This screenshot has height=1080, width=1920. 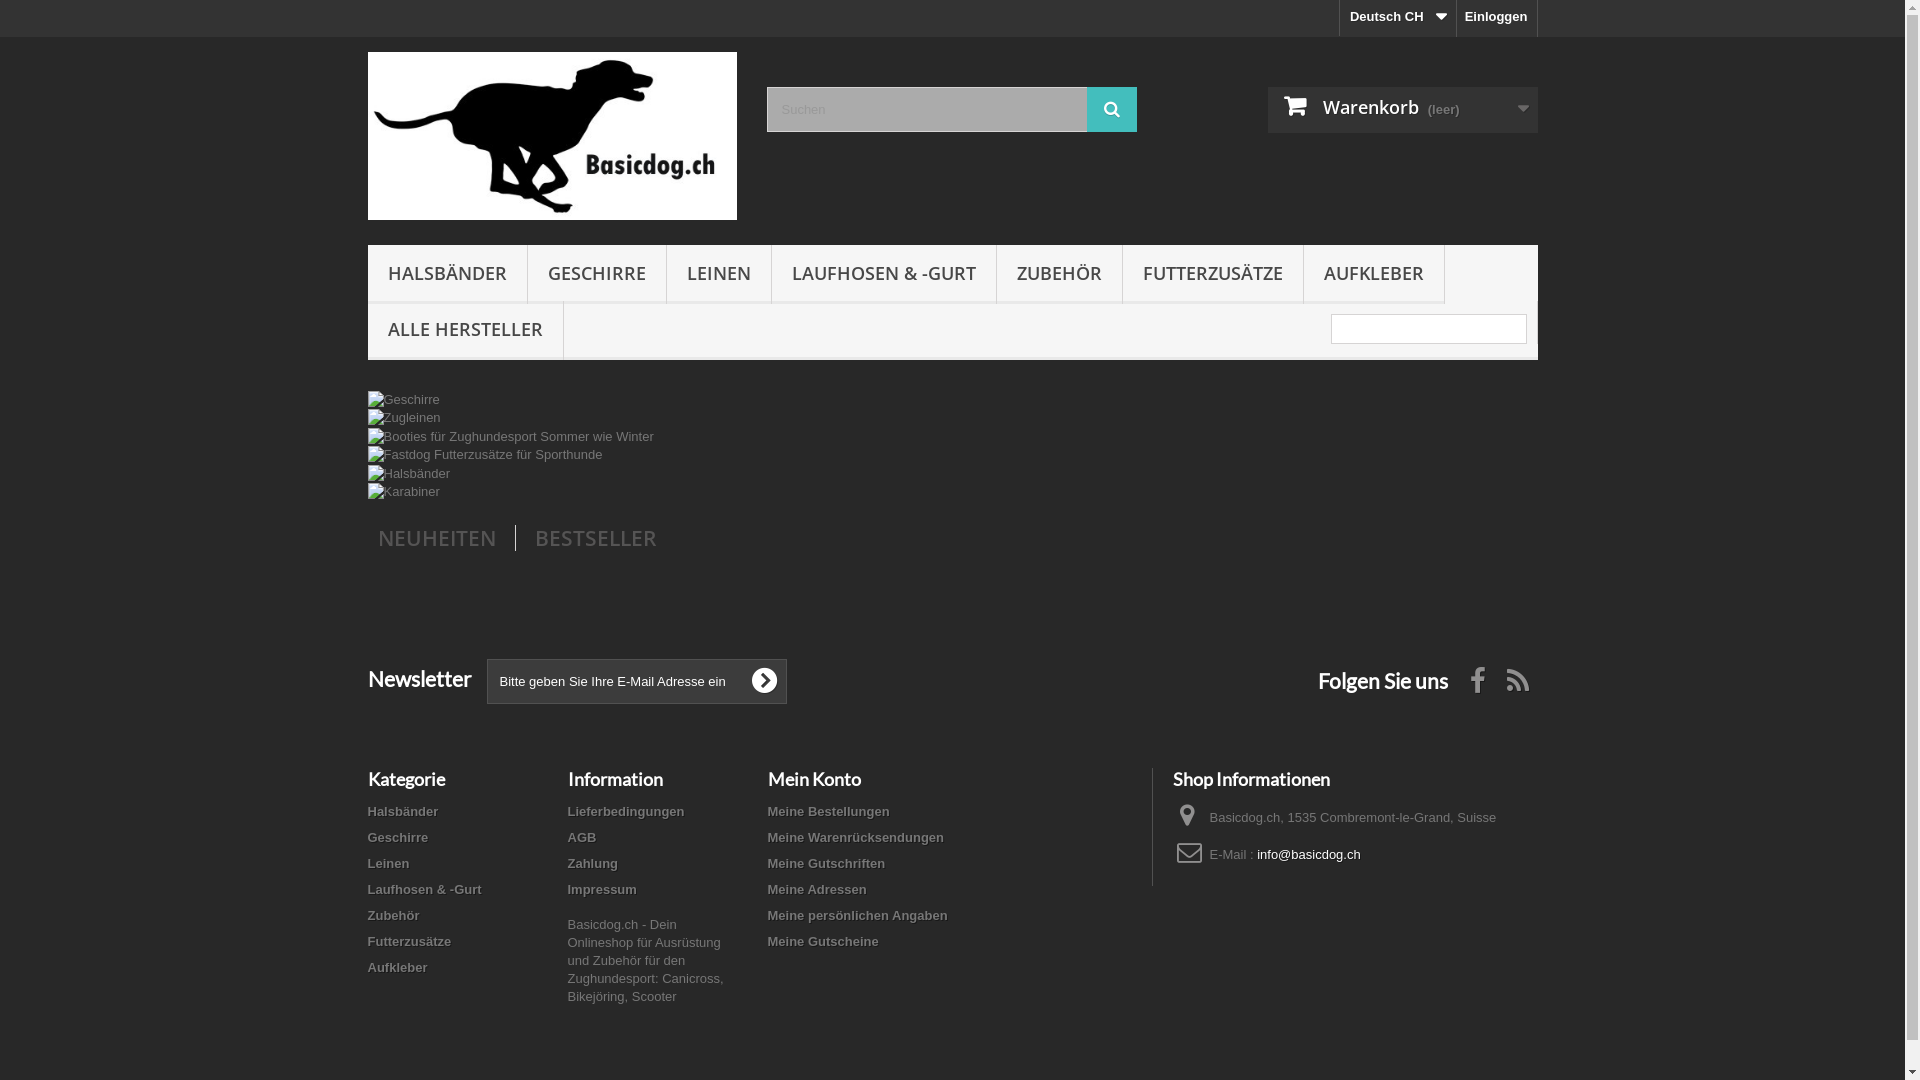 What do you see at coordinates (594, 864) in the screenshot?
I see `Zahlung` at bounding box center [594, 864].